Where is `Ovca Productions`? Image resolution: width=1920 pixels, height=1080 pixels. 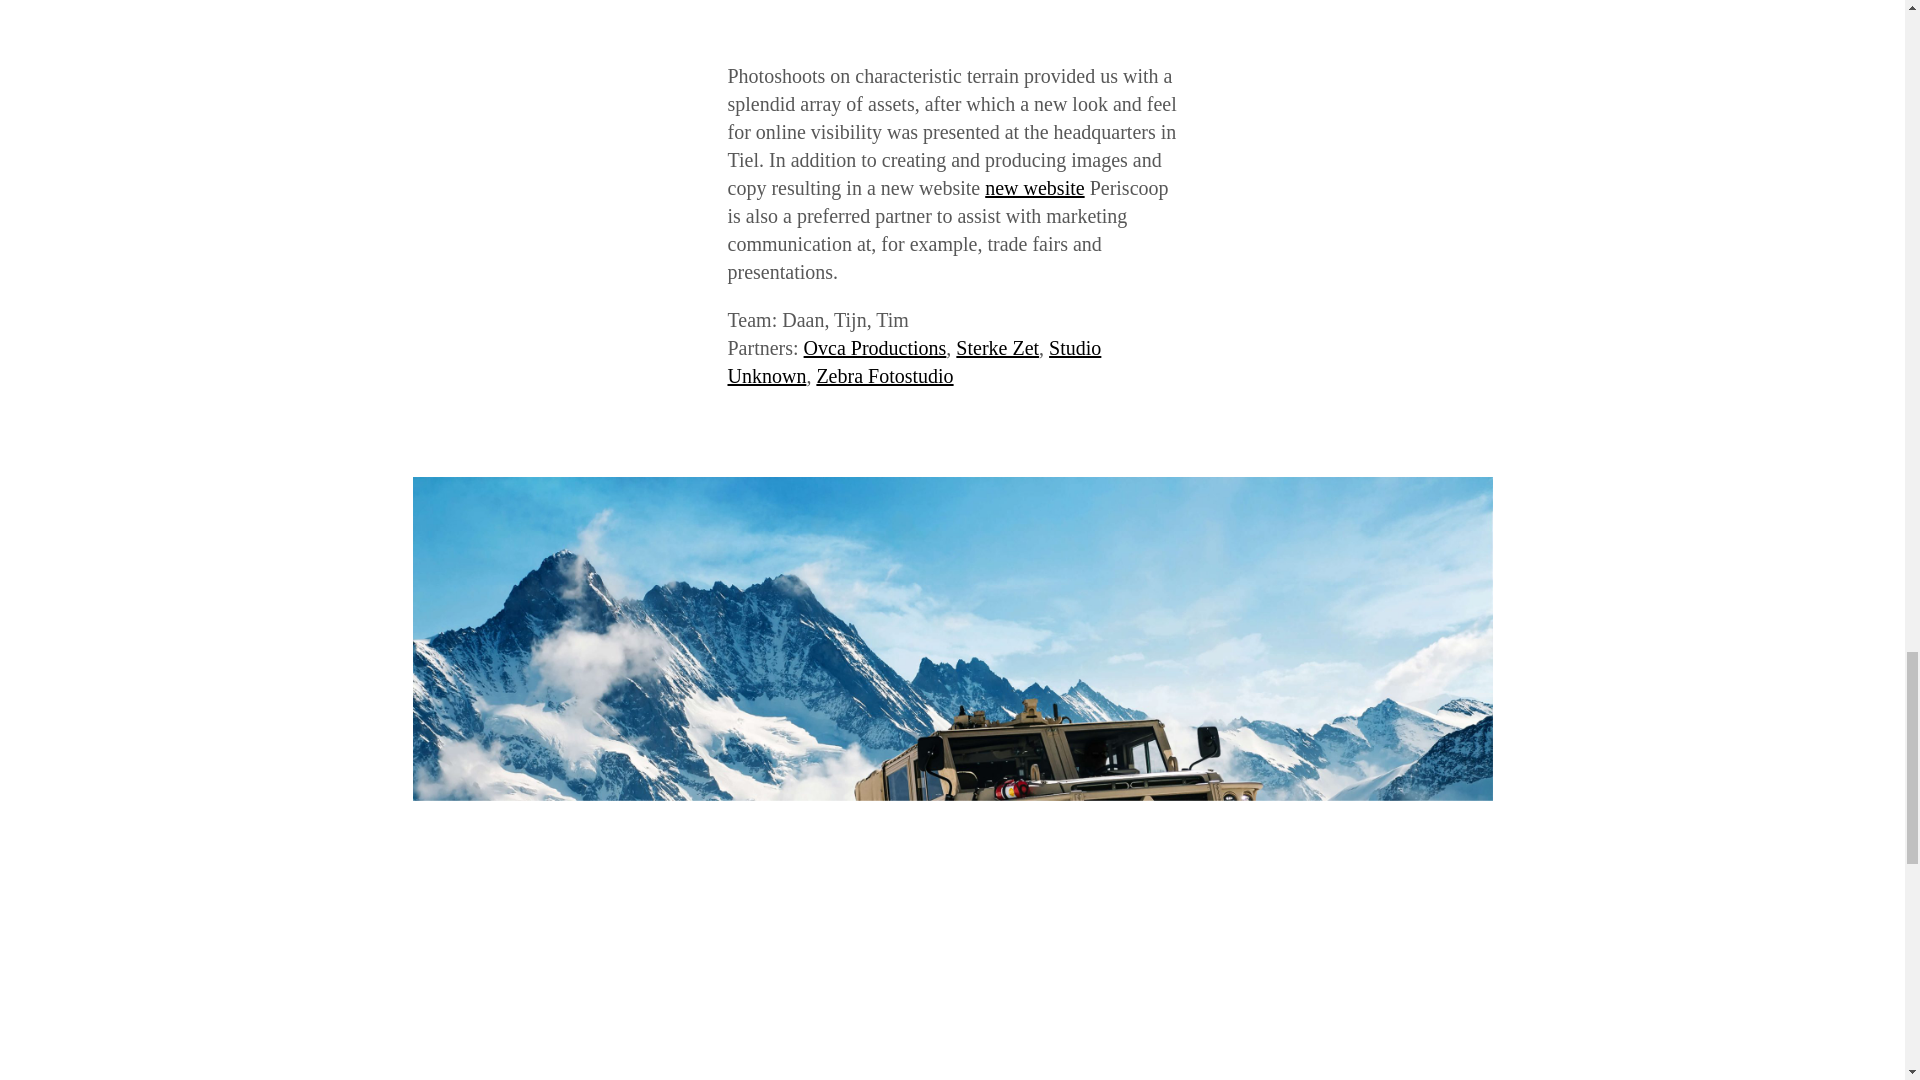
Ovca Productions is located at coordinates (875, 347).